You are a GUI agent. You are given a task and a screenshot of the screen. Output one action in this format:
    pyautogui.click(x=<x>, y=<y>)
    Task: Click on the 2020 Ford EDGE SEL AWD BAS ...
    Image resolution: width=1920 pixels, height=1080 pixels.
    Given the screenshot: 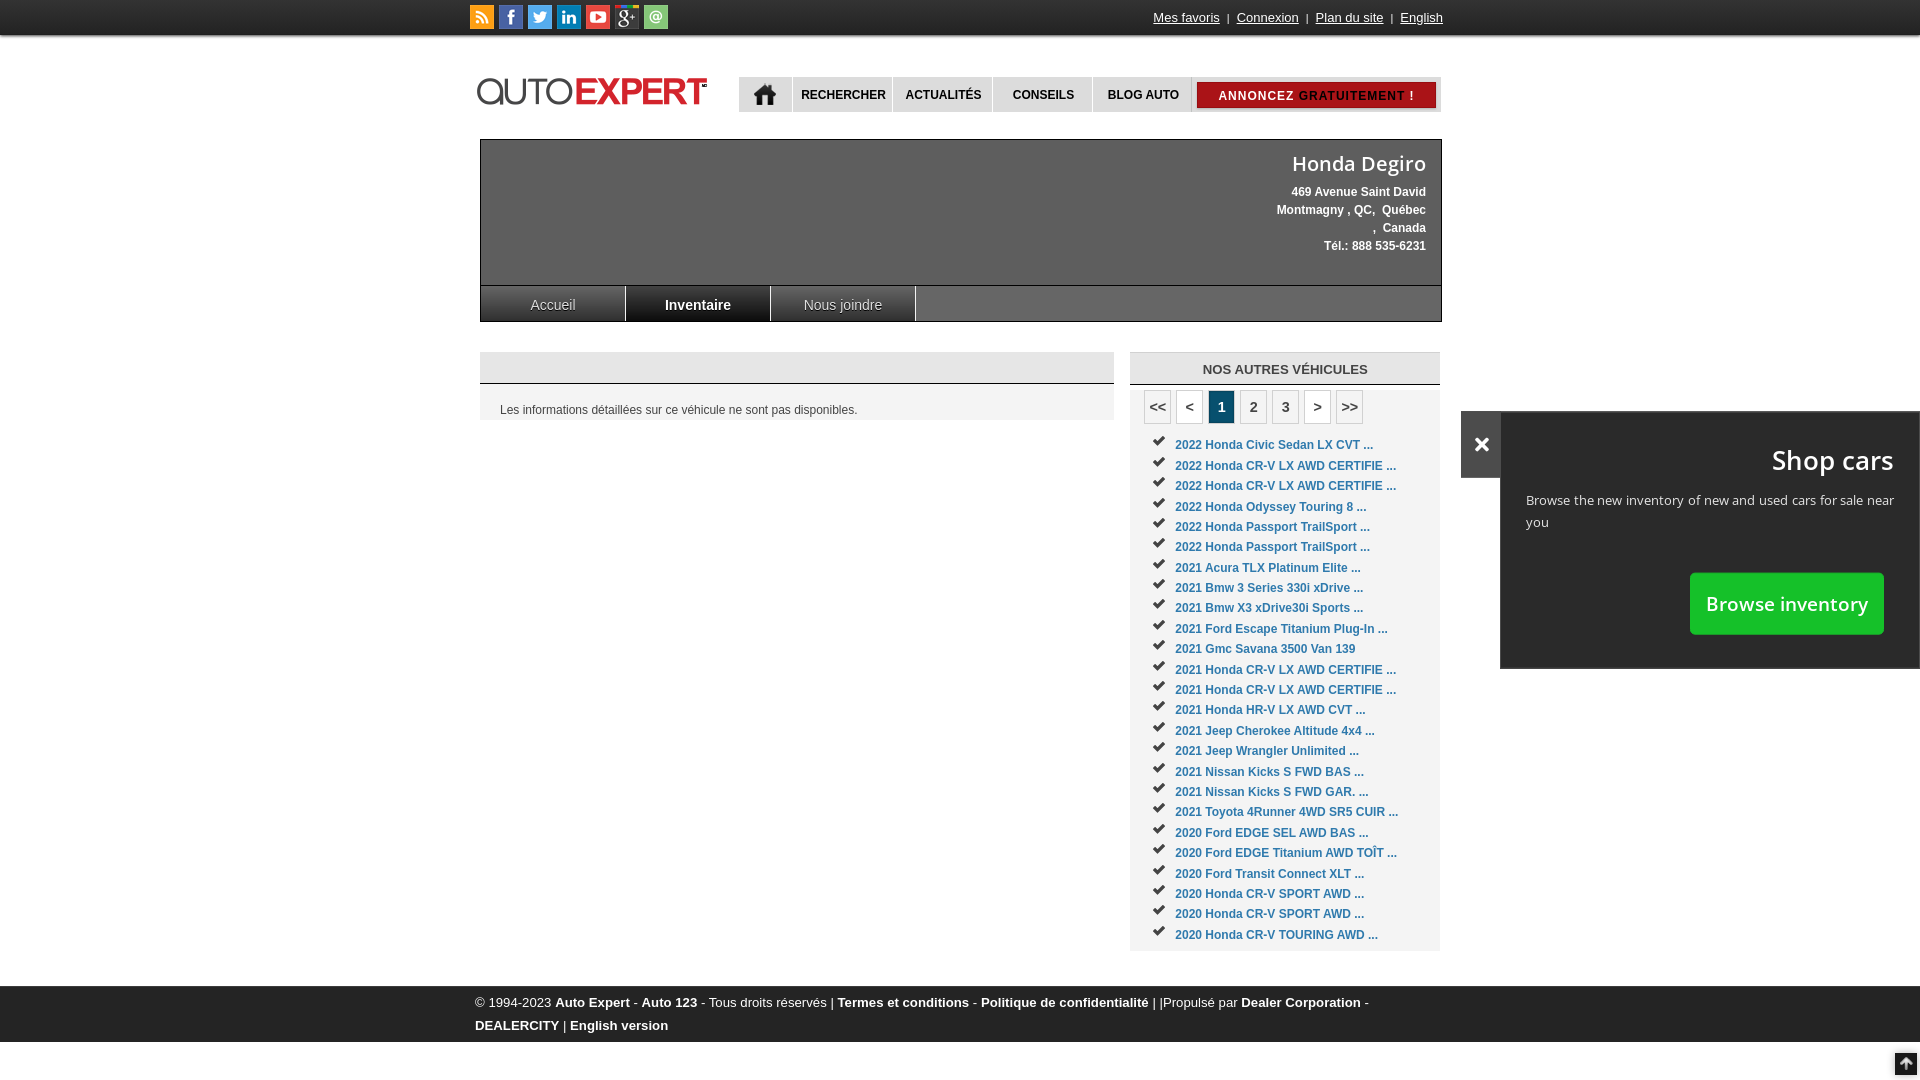 What is the action you would take?
    pyautogui.click(x=1272, y=833)
    